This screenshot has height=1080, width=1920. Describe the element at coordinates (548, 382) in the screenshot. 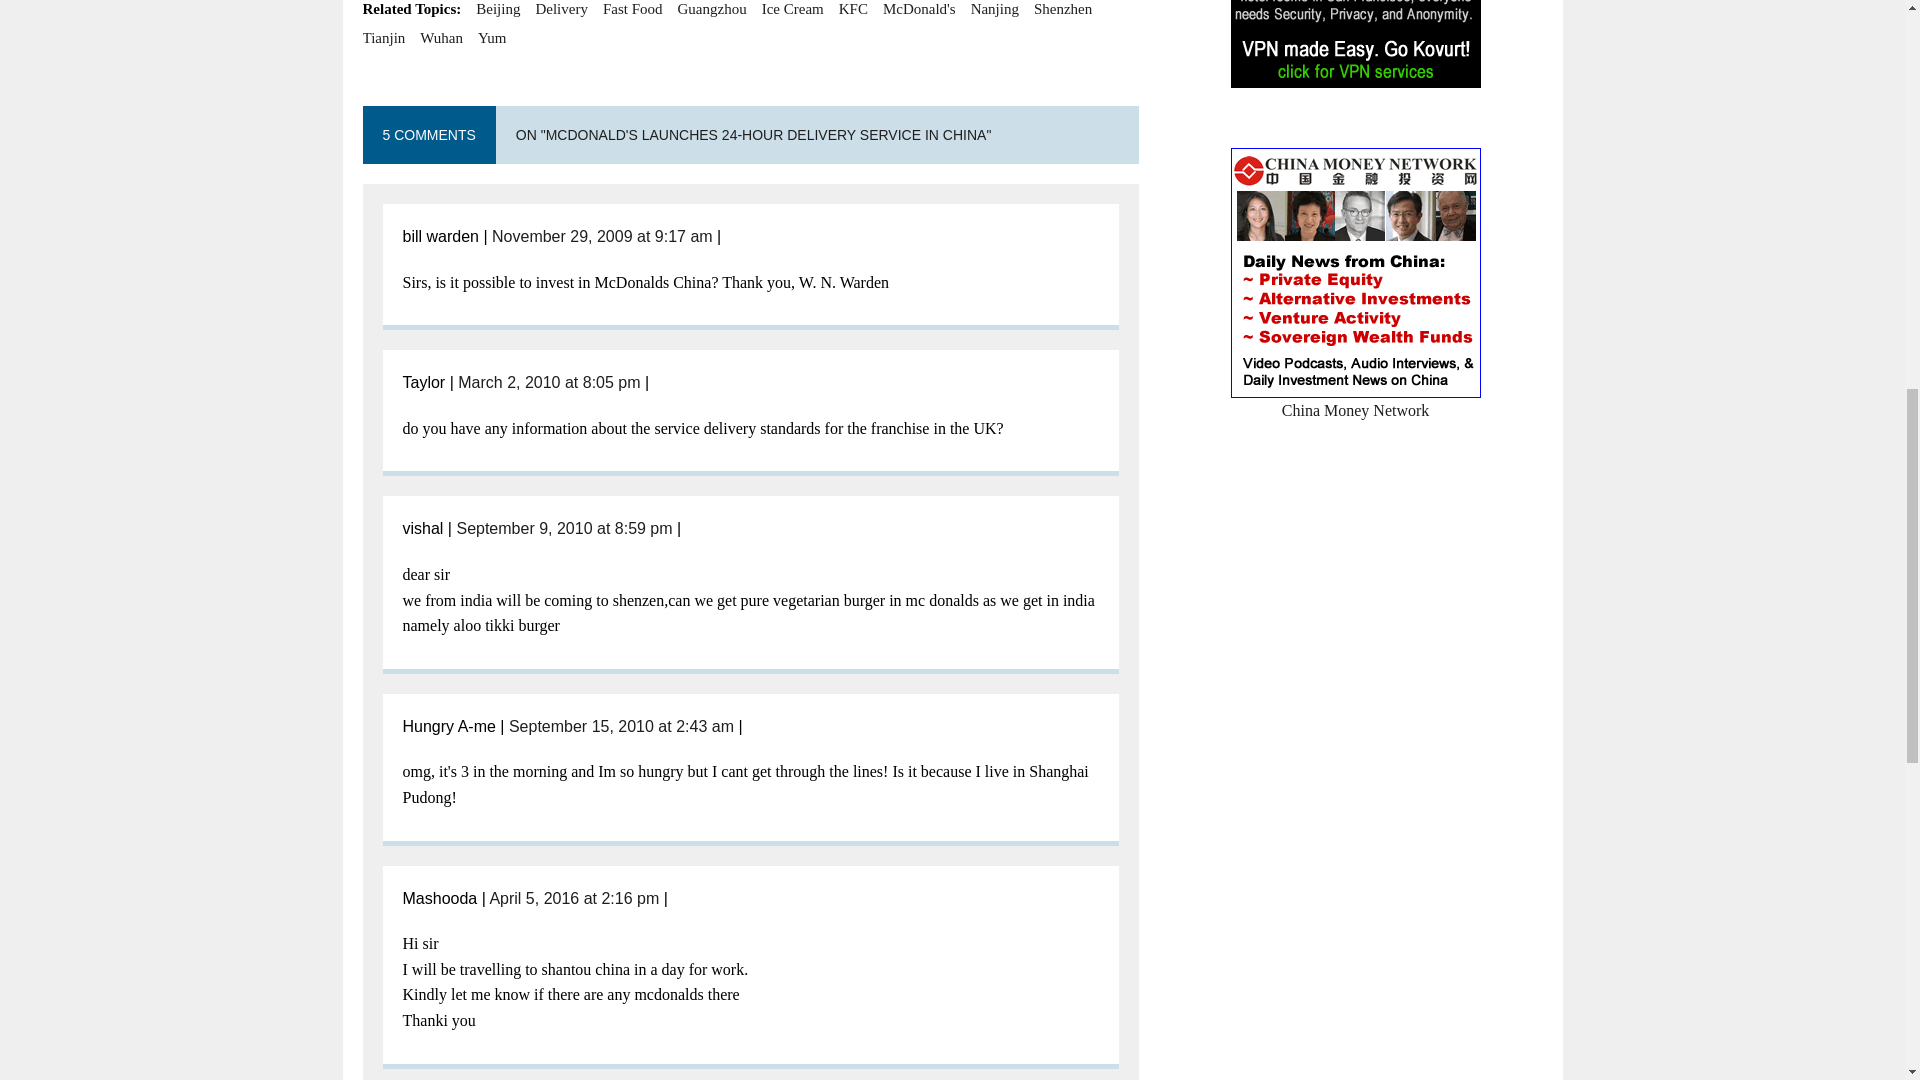

I see `March 2, 2010 at 8:05 pm` at that location.